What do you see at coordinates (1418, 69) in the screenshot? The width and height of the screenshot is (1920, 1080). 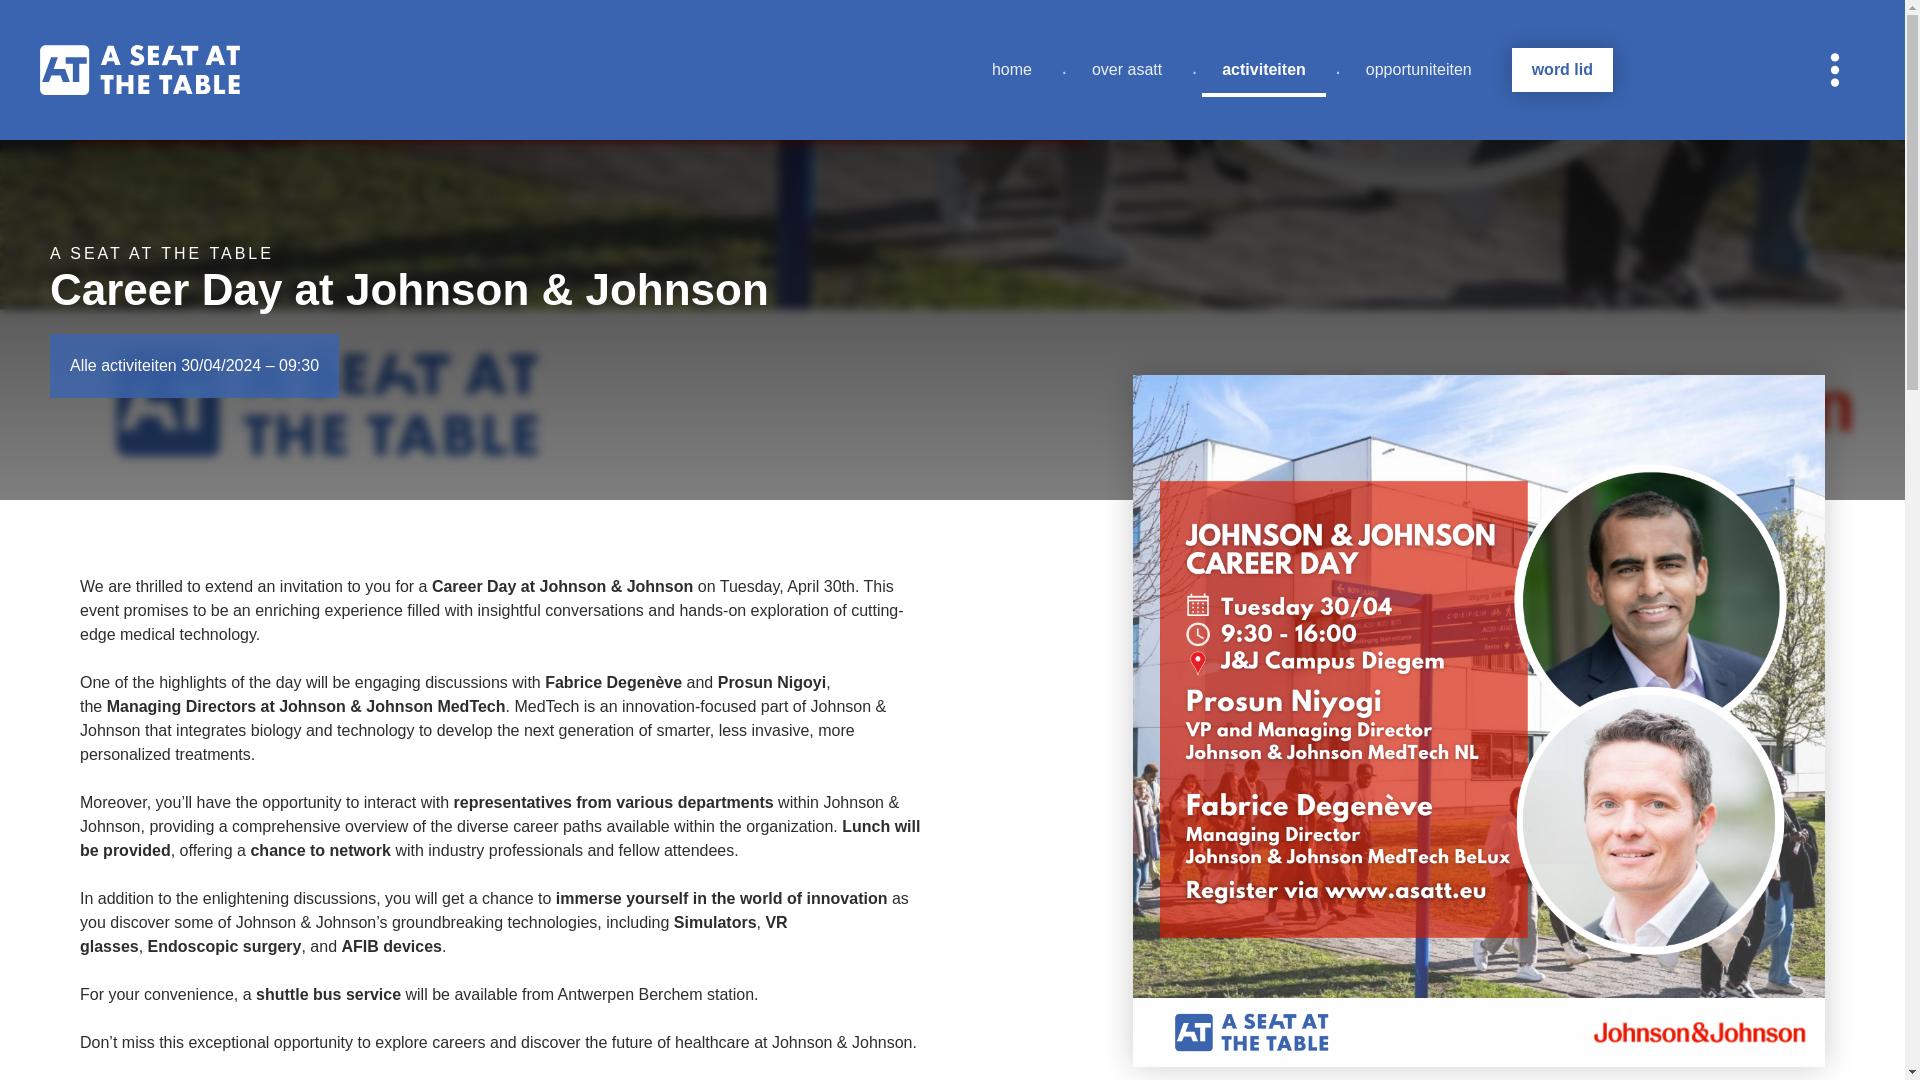 I see `opportuniteiten` at bounding box center [1418, 69].